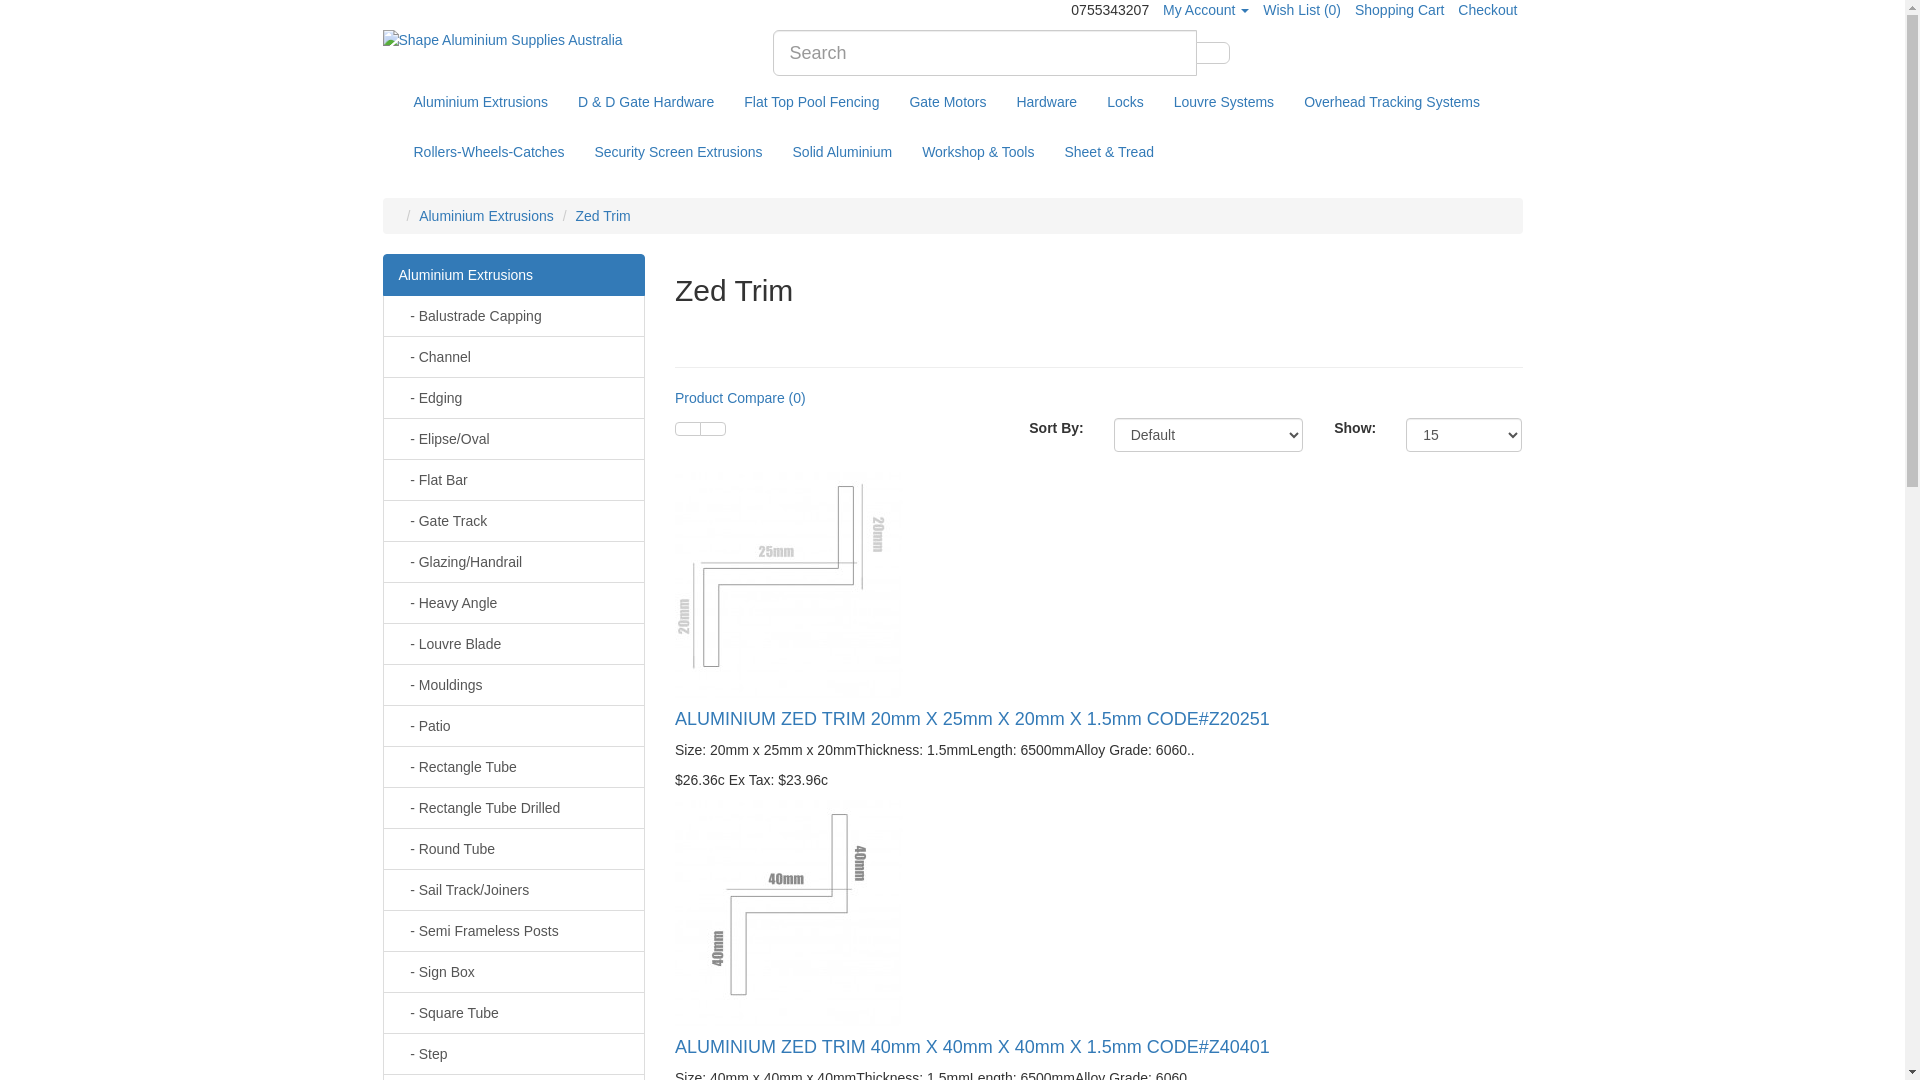  What do you see at coordinates (514, 767) in the screenshot?
I see `   - Rectangle Tube` at bounding box center [514, 767].